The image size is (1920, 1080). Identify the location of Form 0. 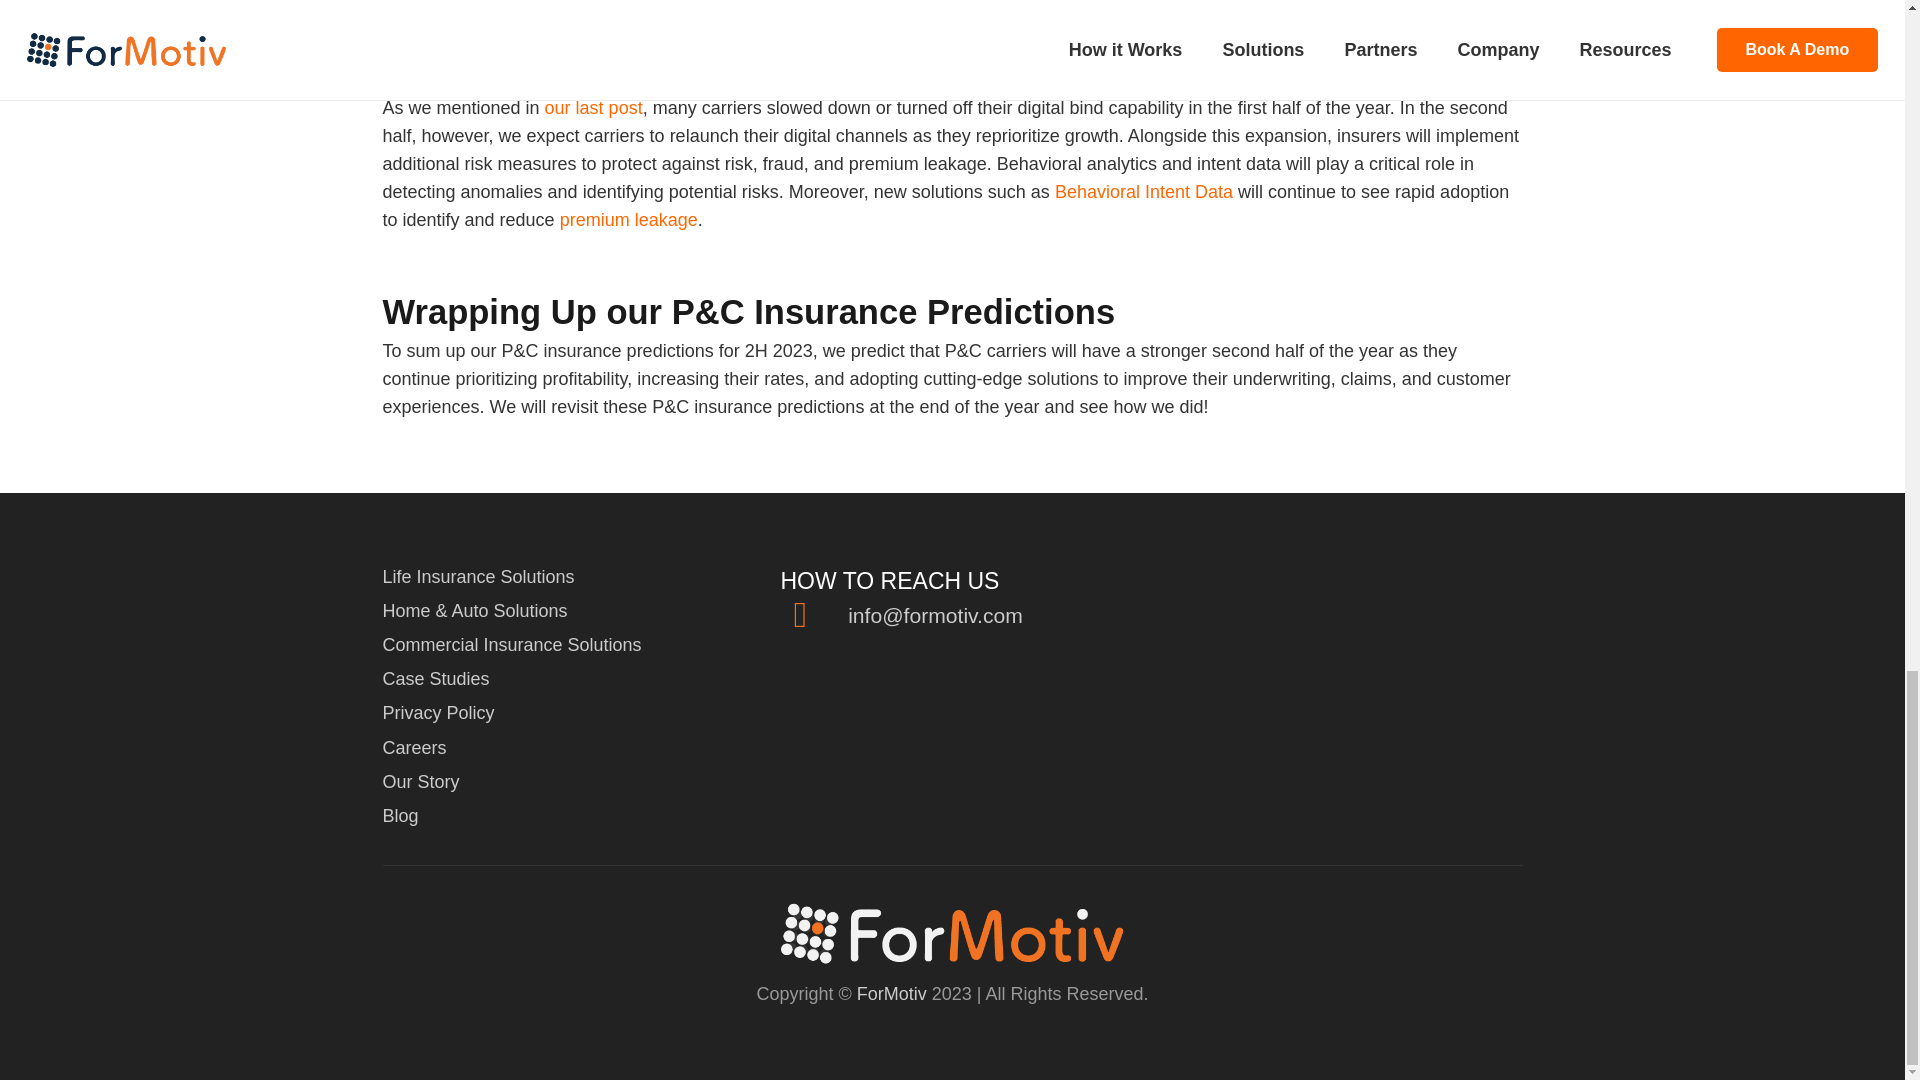
(1350, 662).